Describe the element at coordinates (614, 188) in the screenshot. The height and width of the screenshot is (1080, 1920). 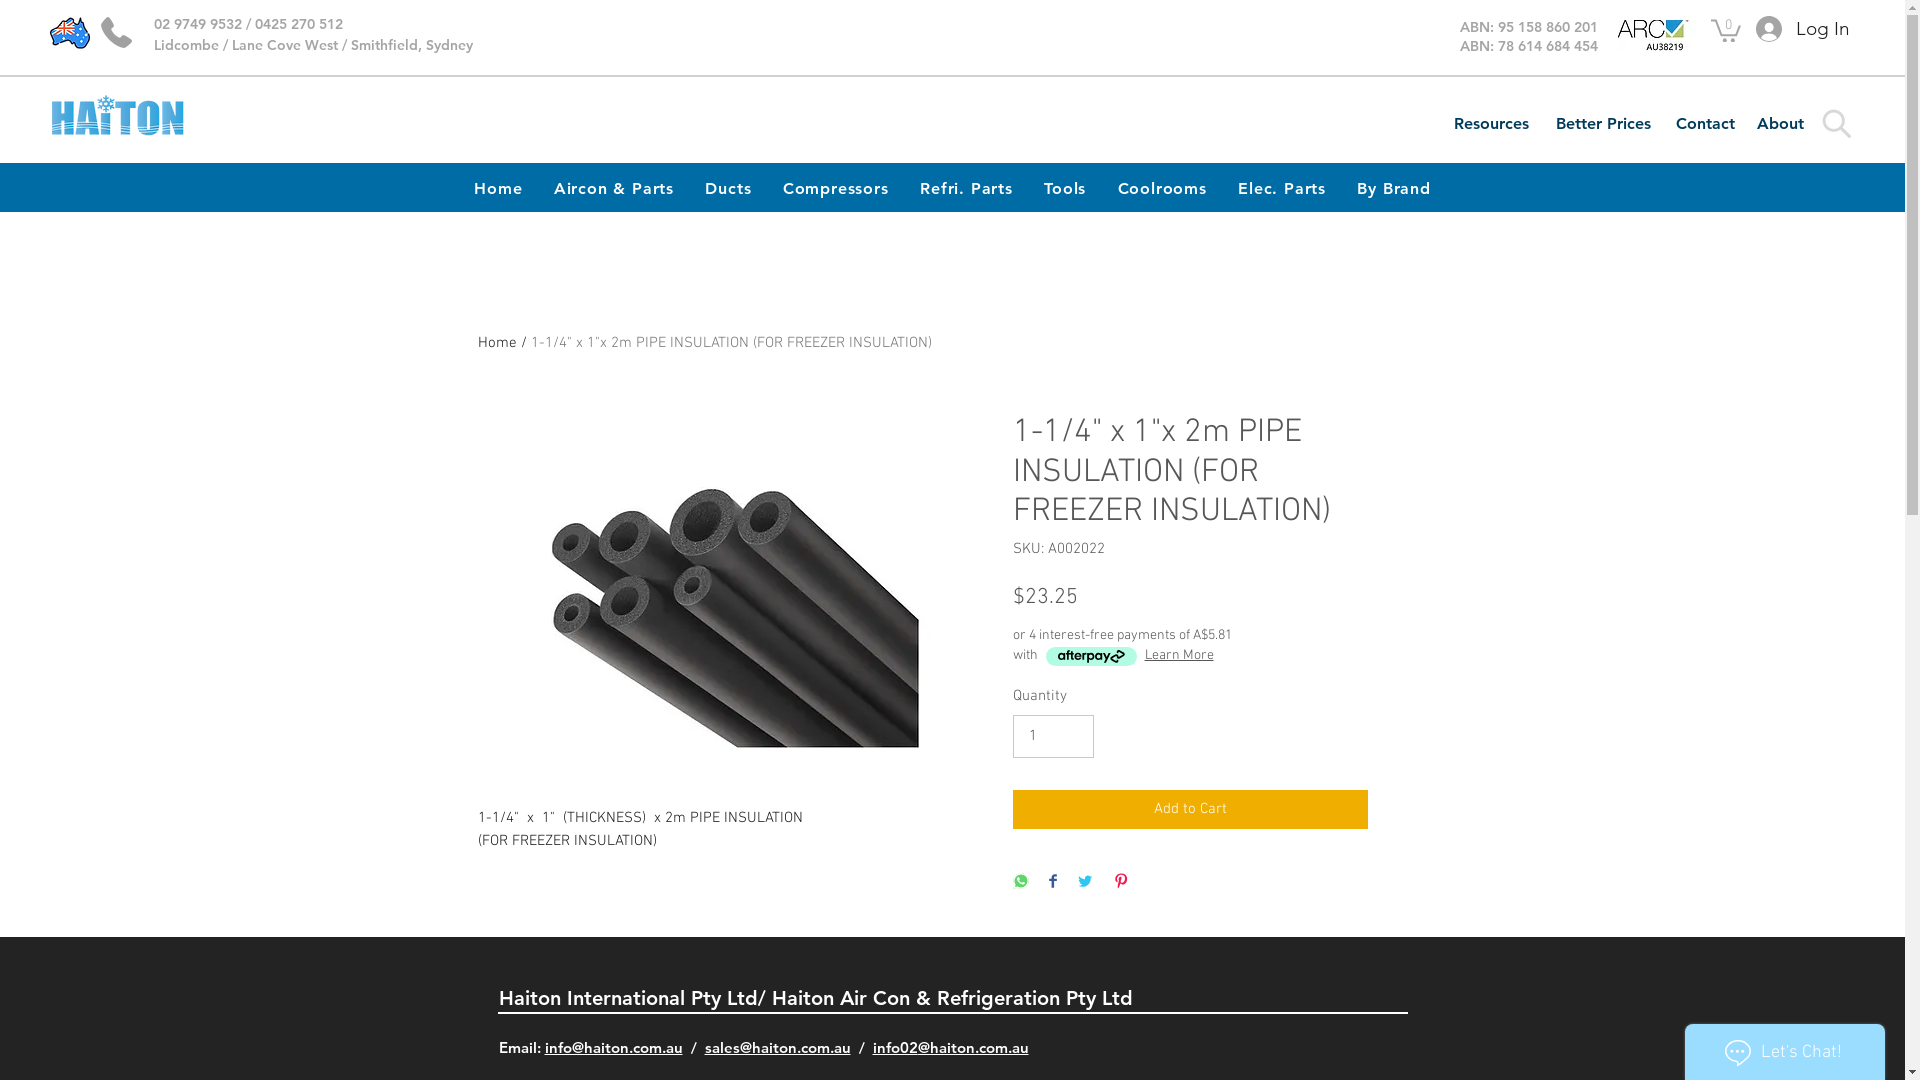
I see `Aircon & Parts` at that location.